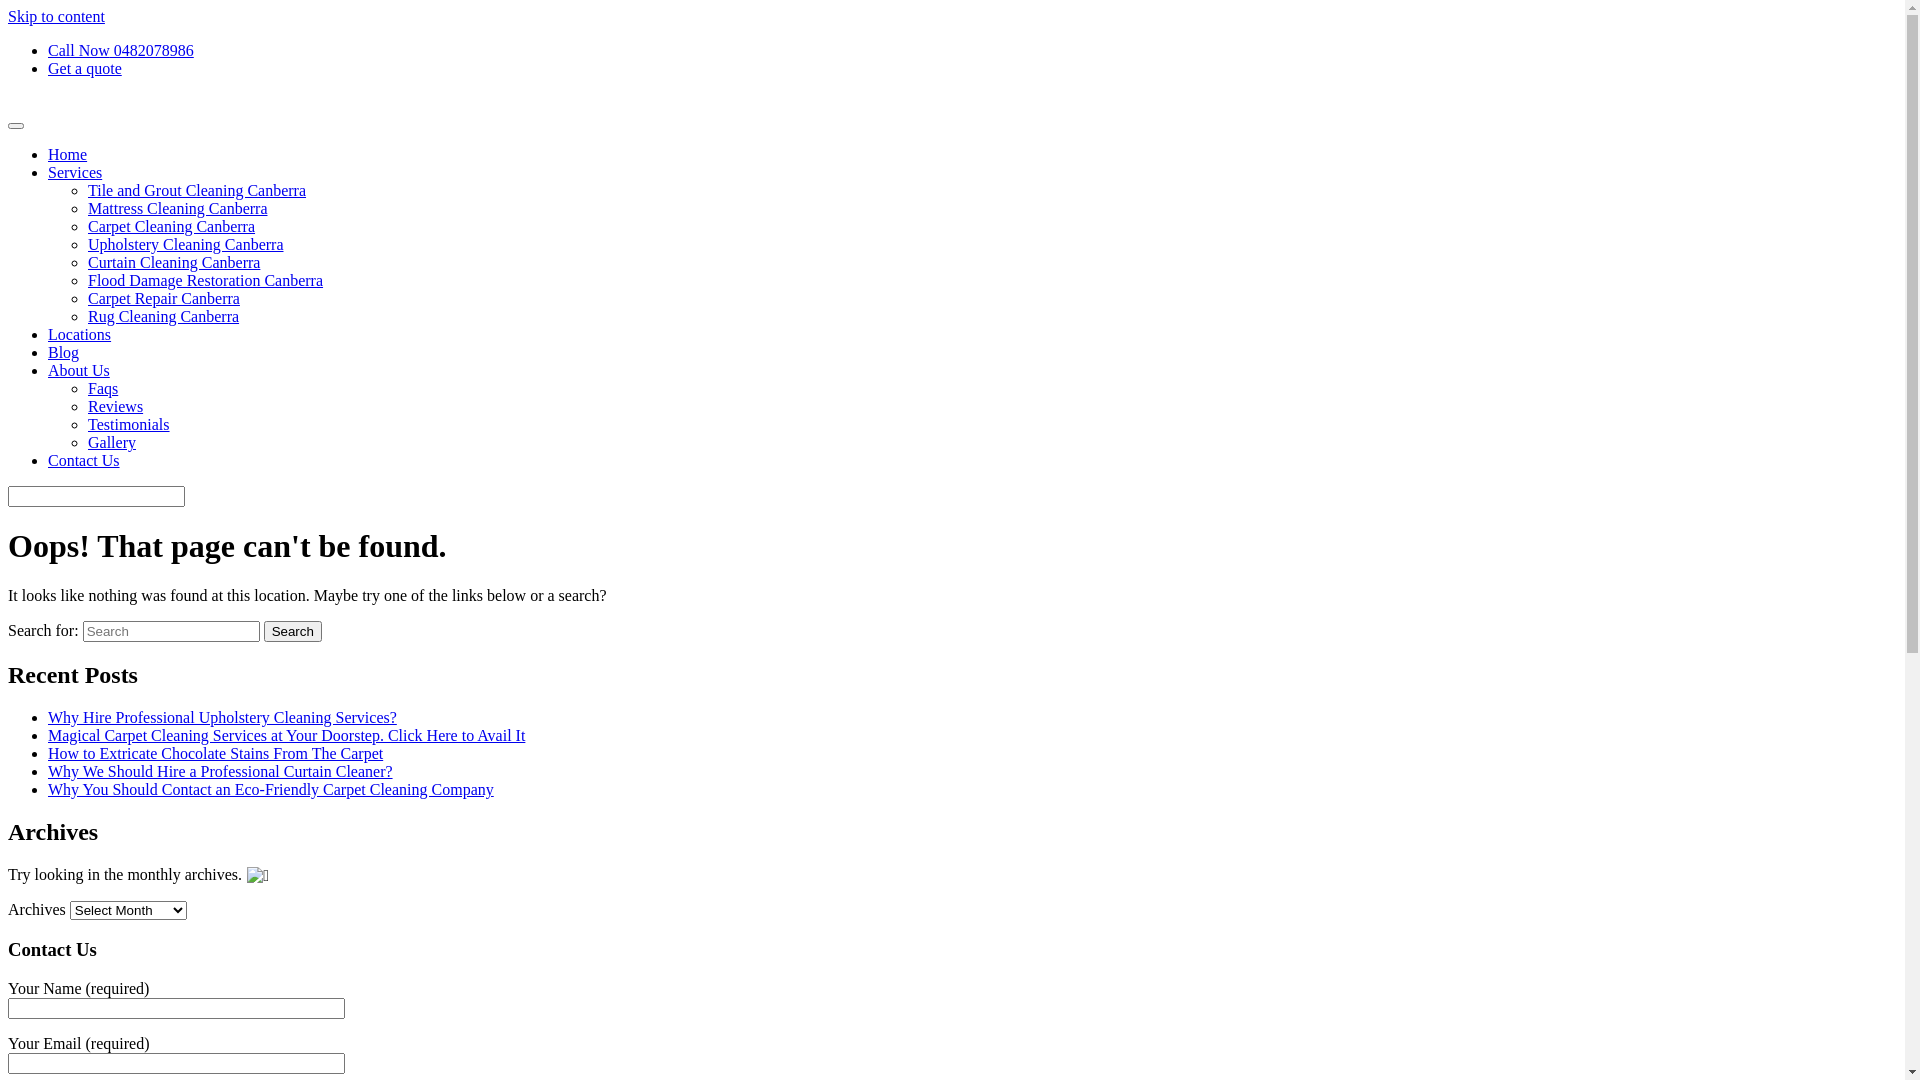 This screenshot has width=1920, height=1080. What do you see at coordinates (80, 334) in the screenshot?
I see `Locations` at bounding box center [80, 334].